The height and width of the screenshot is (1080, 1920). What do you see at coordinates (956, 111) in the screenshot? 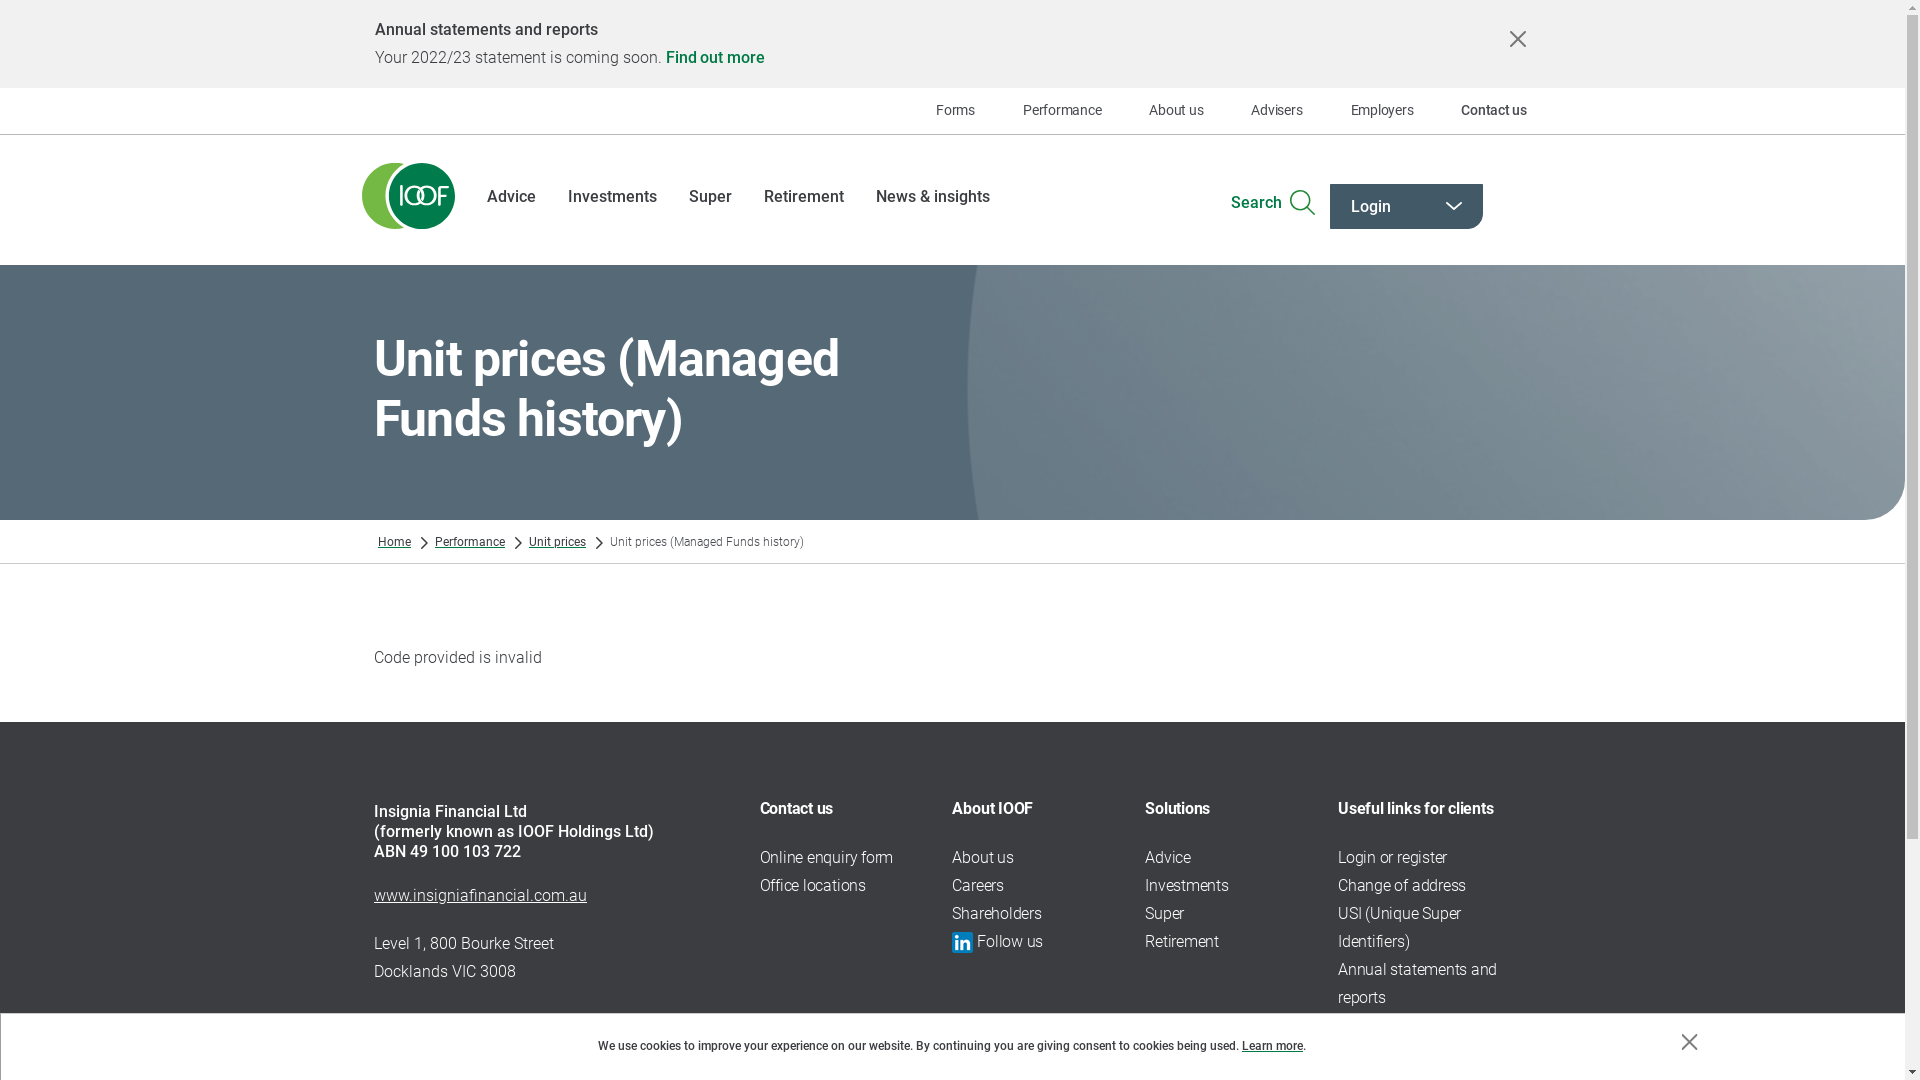
I see `Forms` at bounding box center [956, 111].